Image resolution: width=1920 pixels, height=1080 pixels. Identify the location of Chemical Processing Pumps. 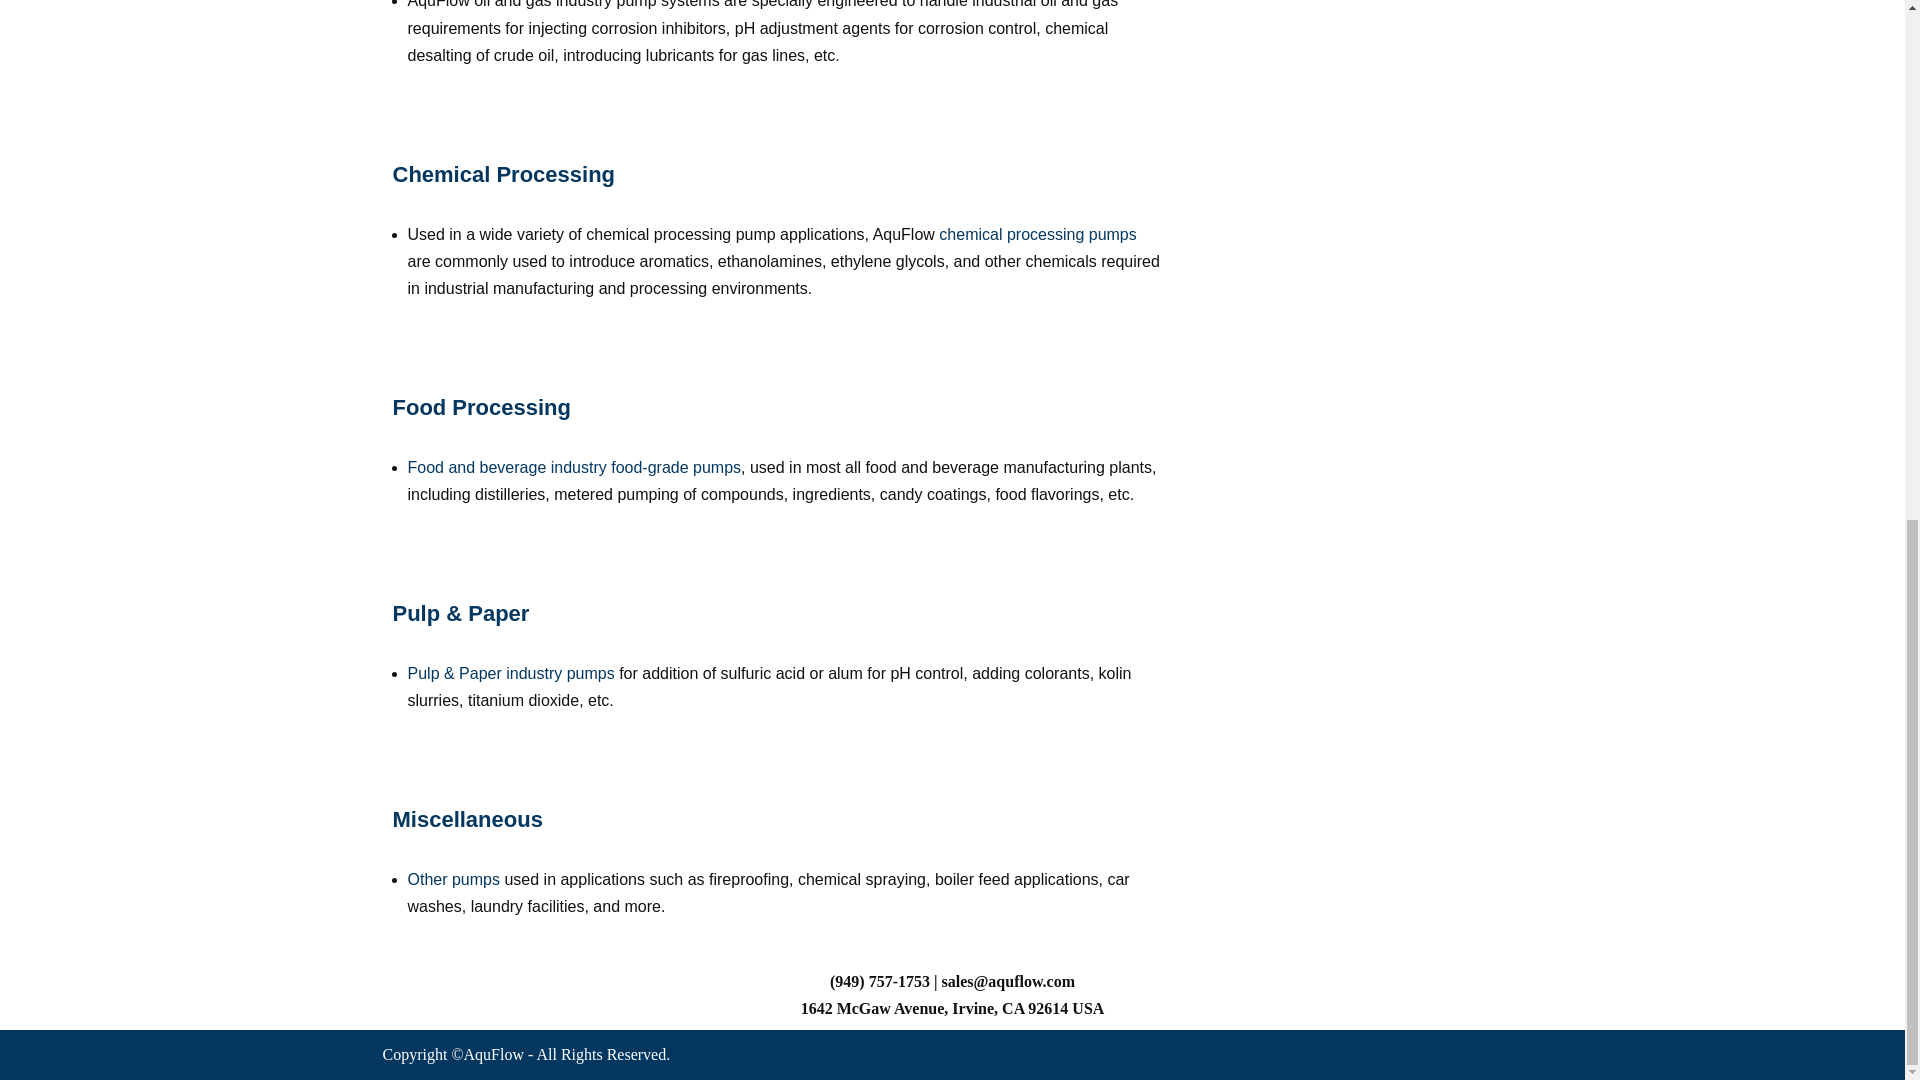
(1037, 234).